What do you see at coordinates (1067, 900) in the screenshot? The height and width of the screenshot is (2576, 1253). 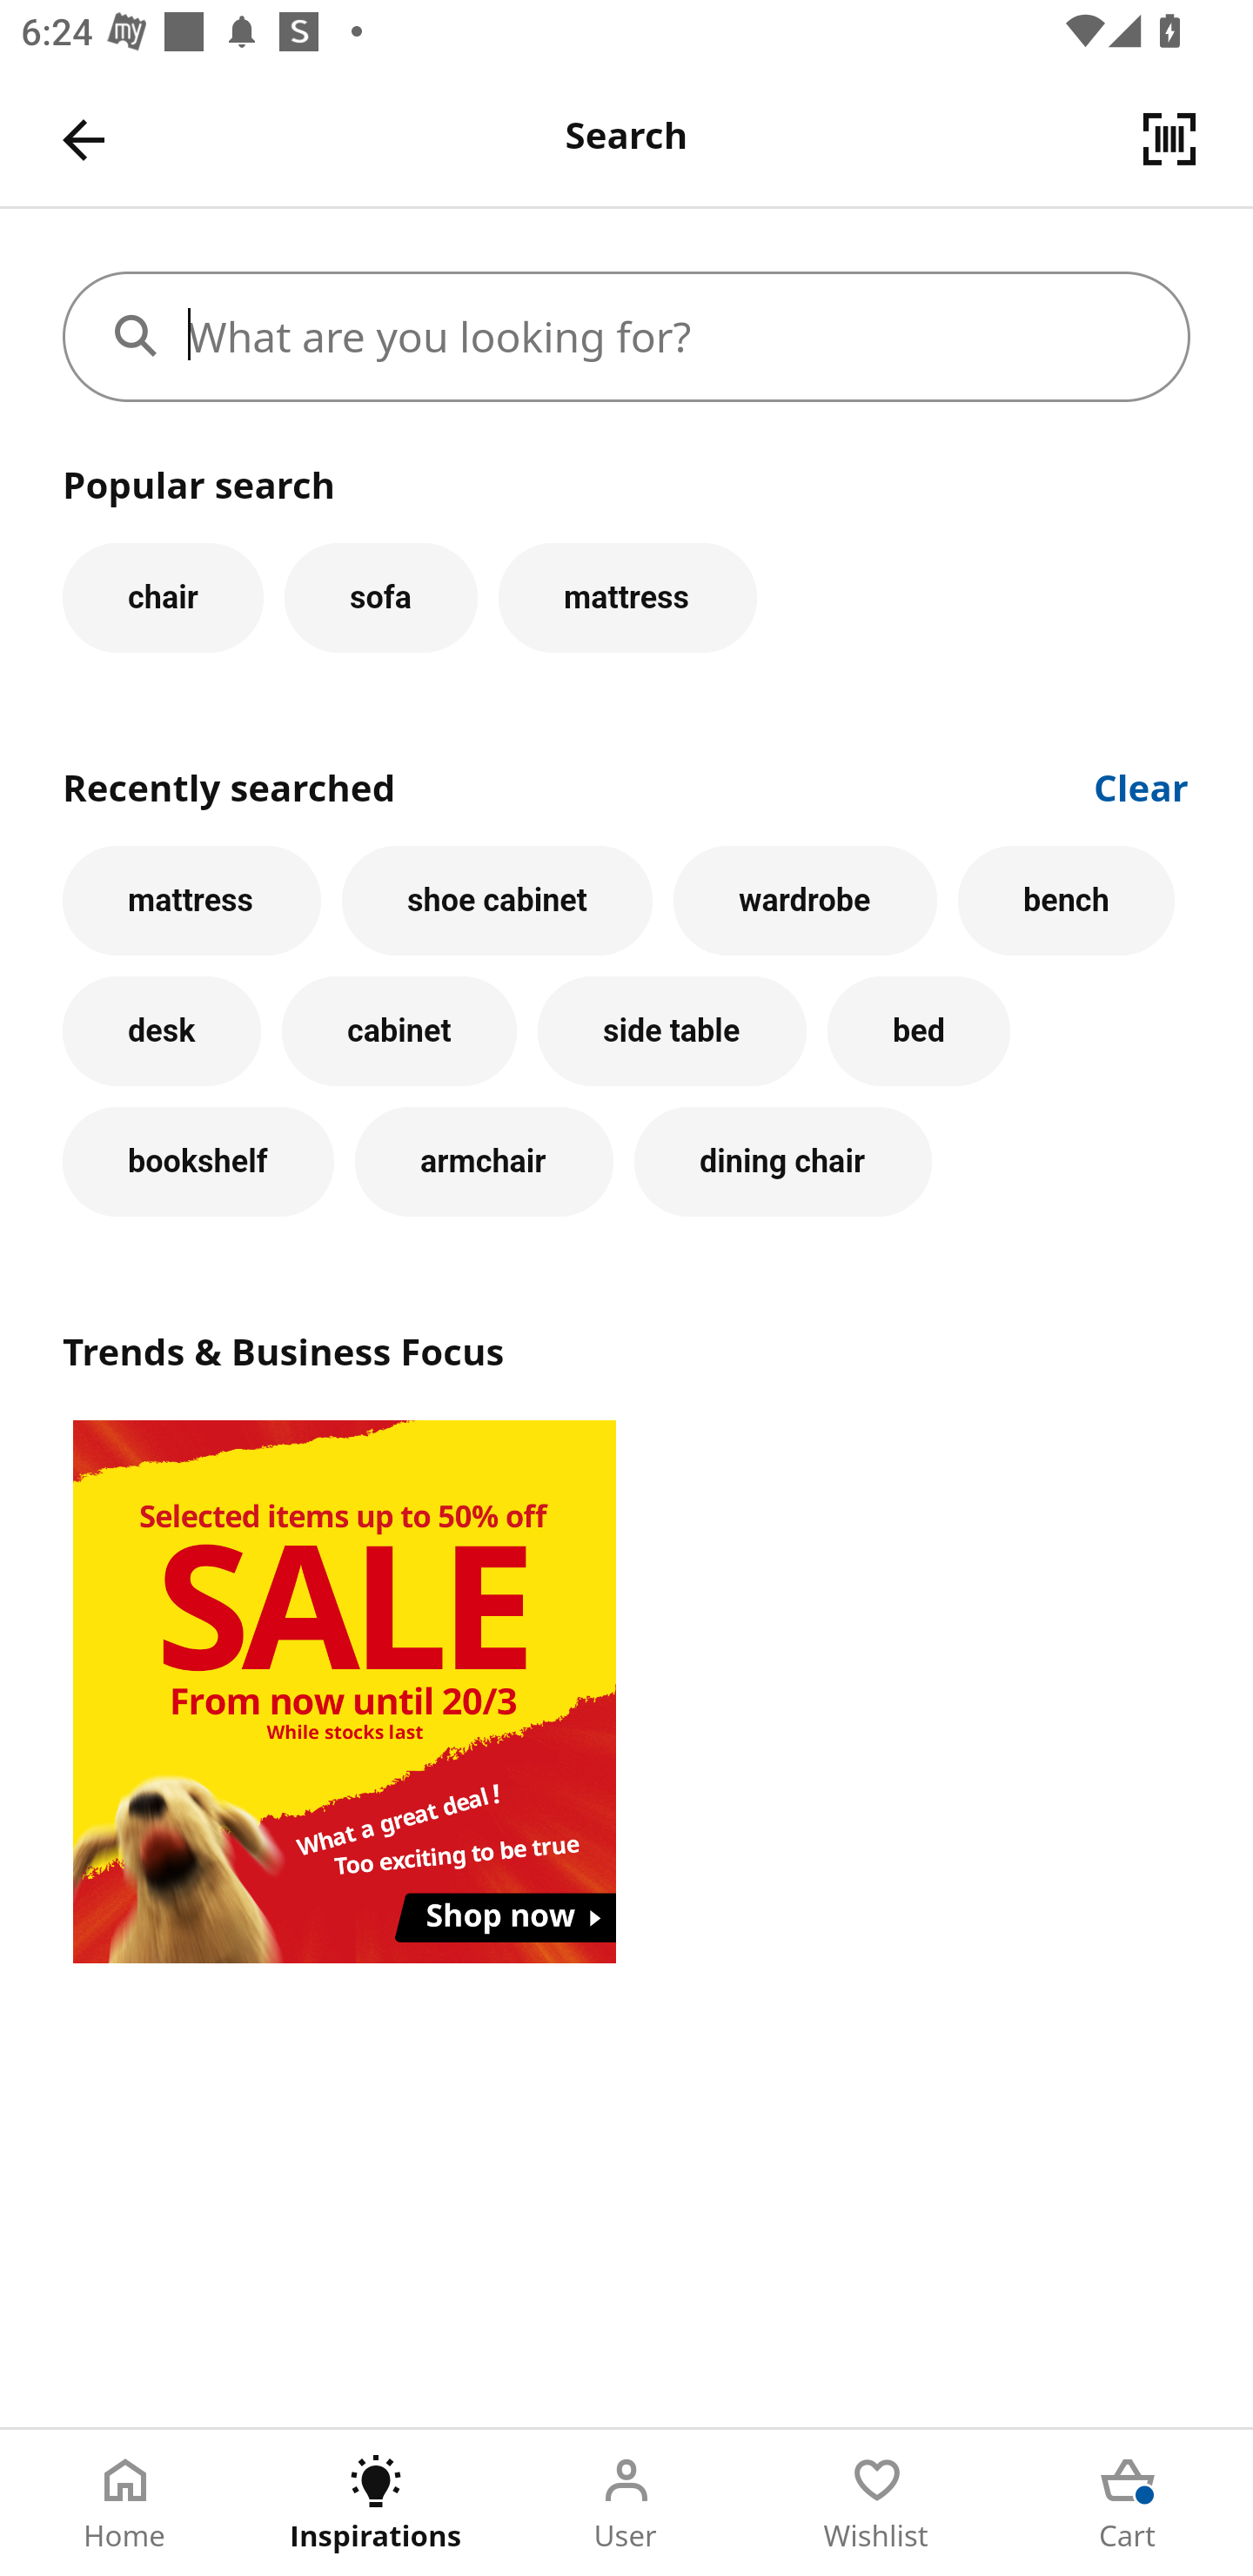 I see `bench` at bounding box center [1067, 900].